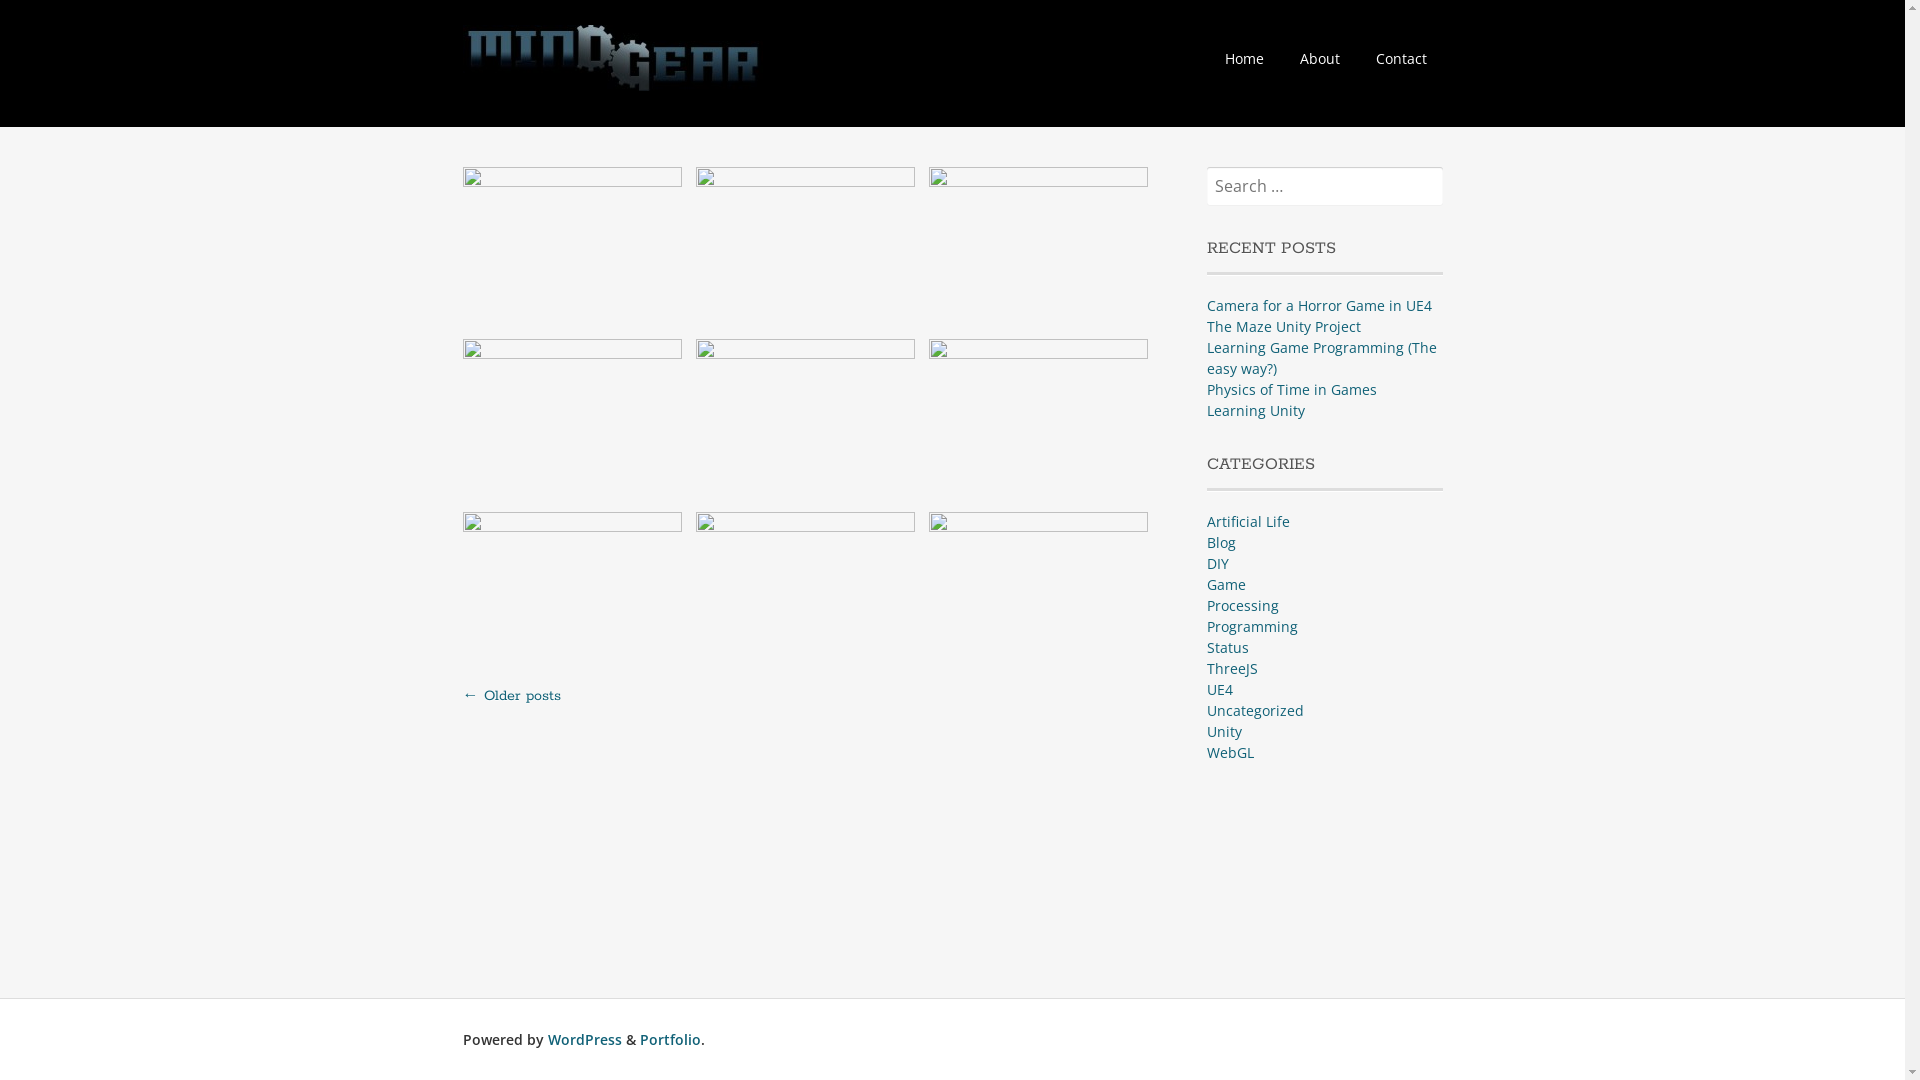  Describe the element at coordinates (1220, 690) in the screenshot. I see `UE4` at that location.